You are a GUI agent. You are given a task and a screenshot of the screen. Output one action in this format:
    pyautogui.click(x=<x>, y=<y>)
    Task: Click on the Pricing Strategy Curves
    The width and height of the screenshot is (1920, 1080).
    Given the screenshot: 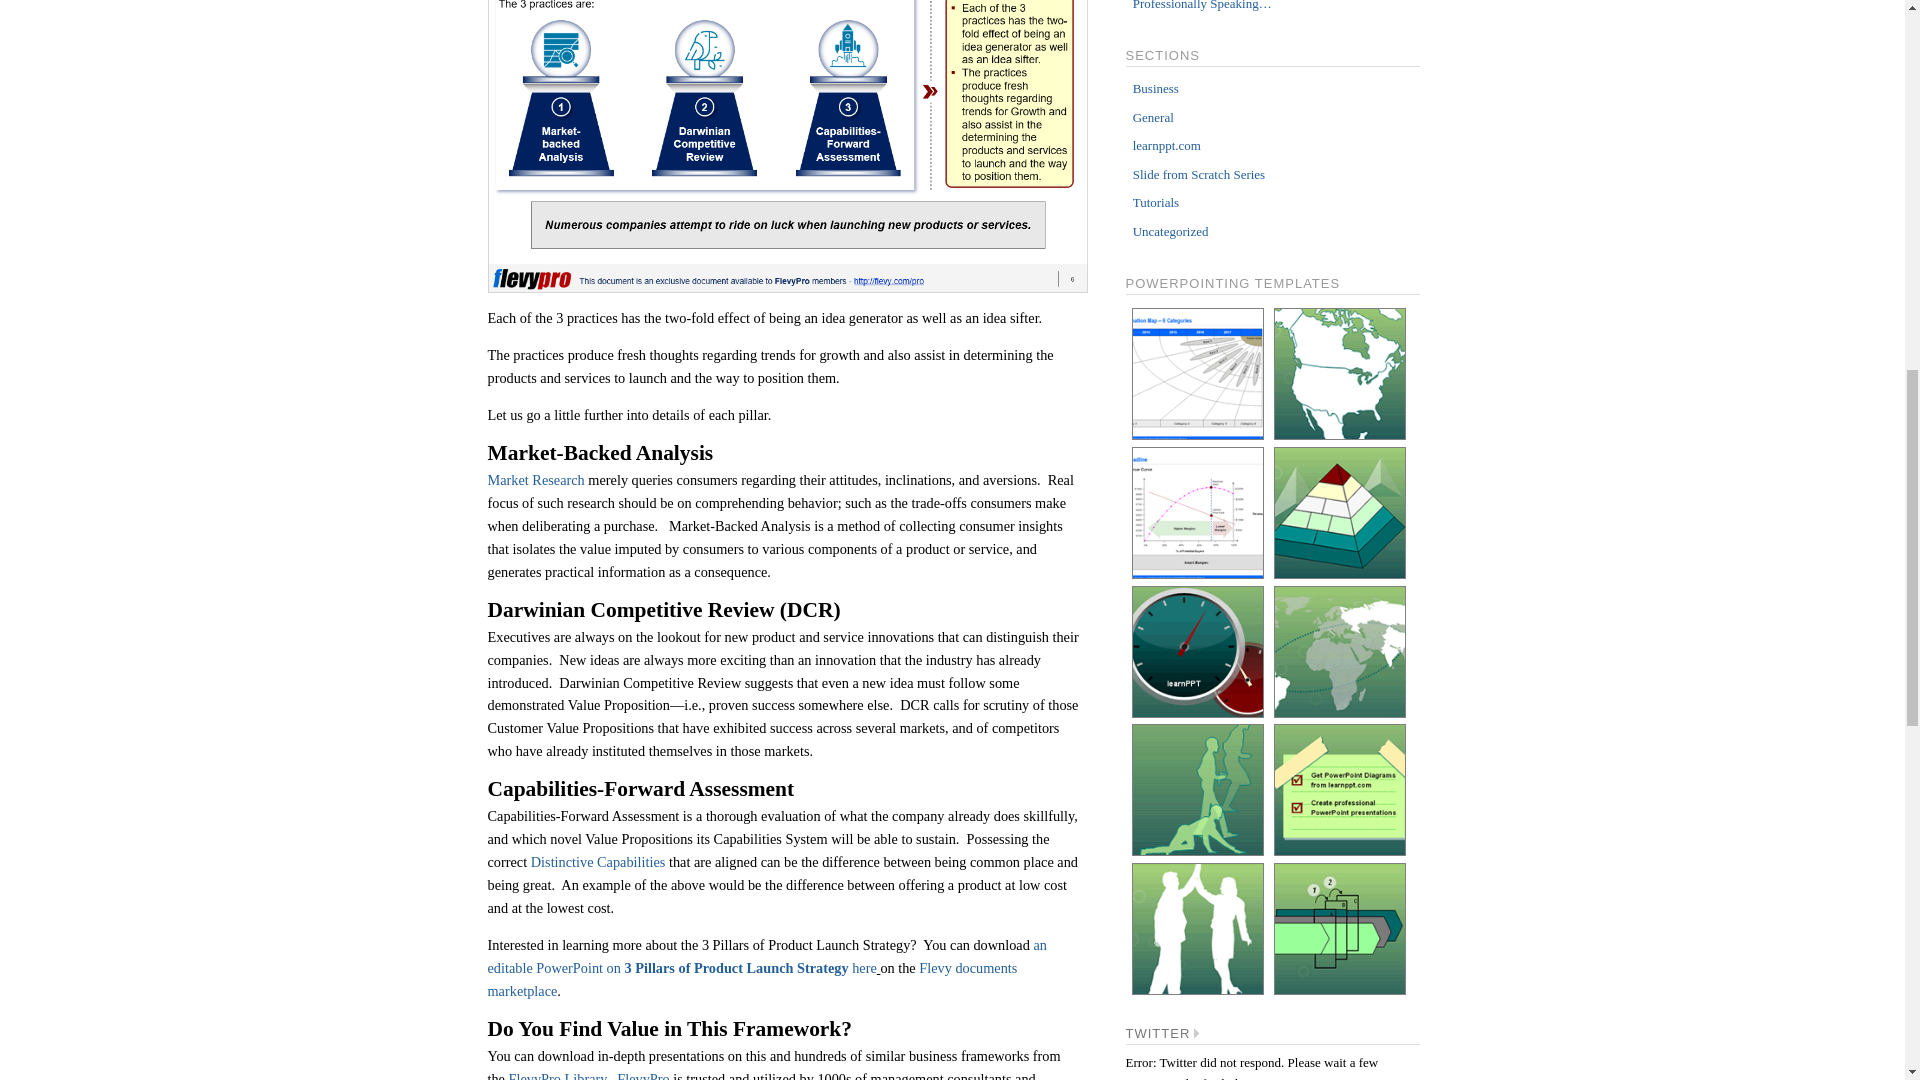 What is the action you would take?
    pyautogui.click(x=1198, y=512)
    